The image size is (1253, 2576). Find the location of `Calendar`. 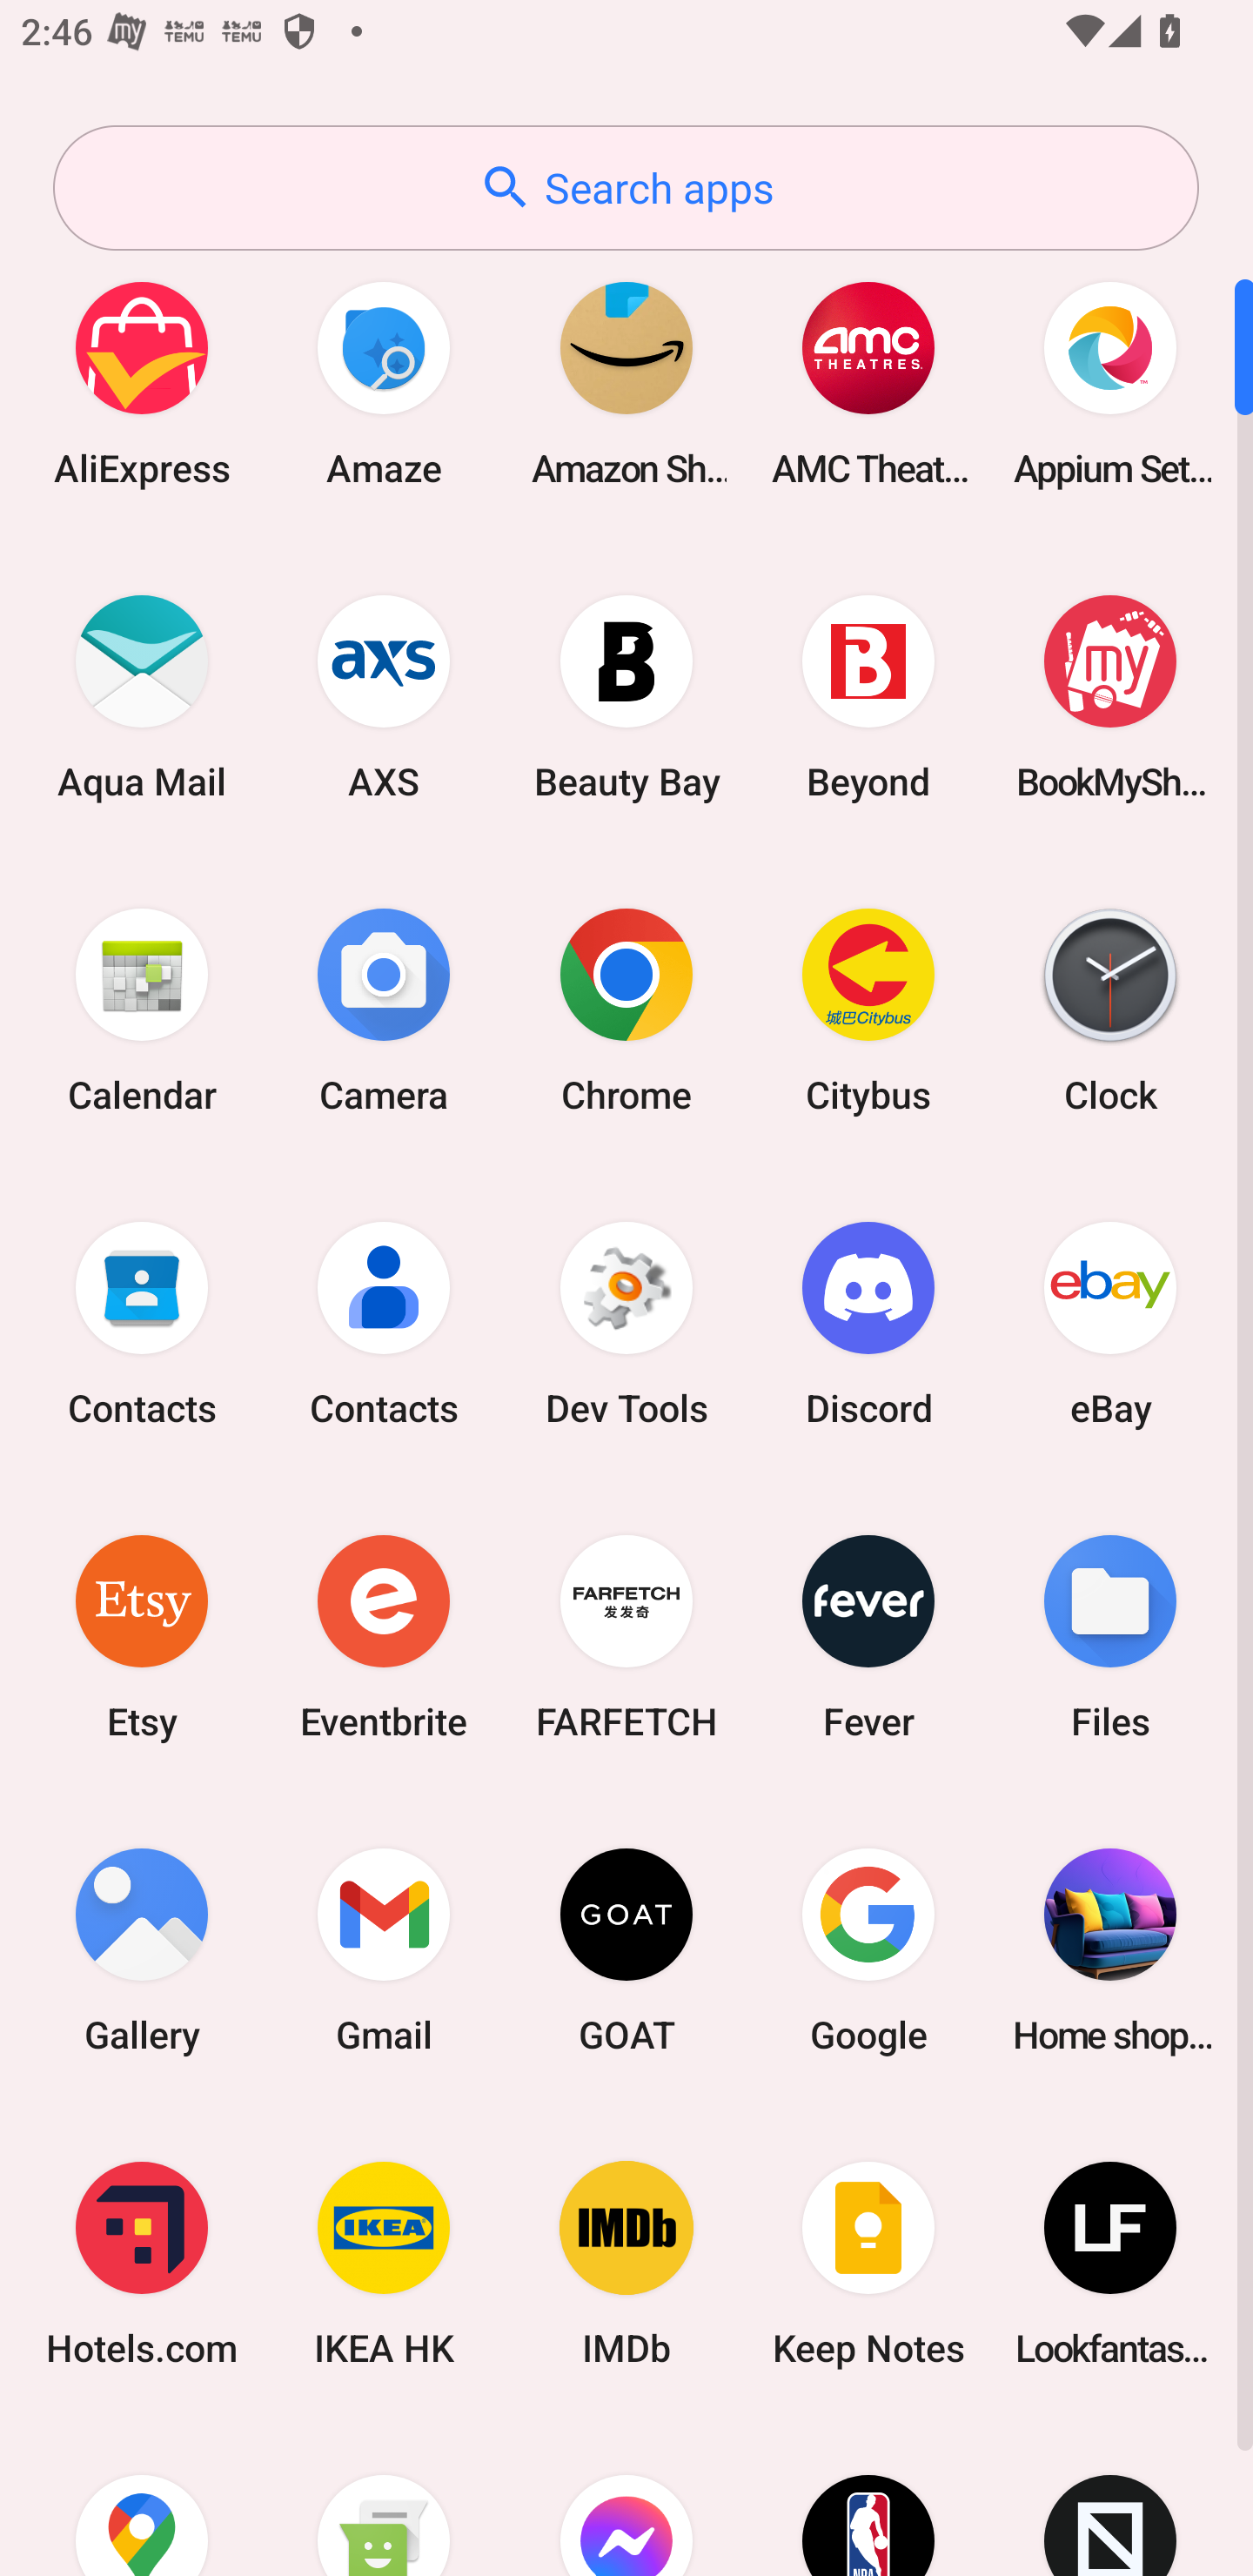

Calendar is located at coordinates (142, 1010).